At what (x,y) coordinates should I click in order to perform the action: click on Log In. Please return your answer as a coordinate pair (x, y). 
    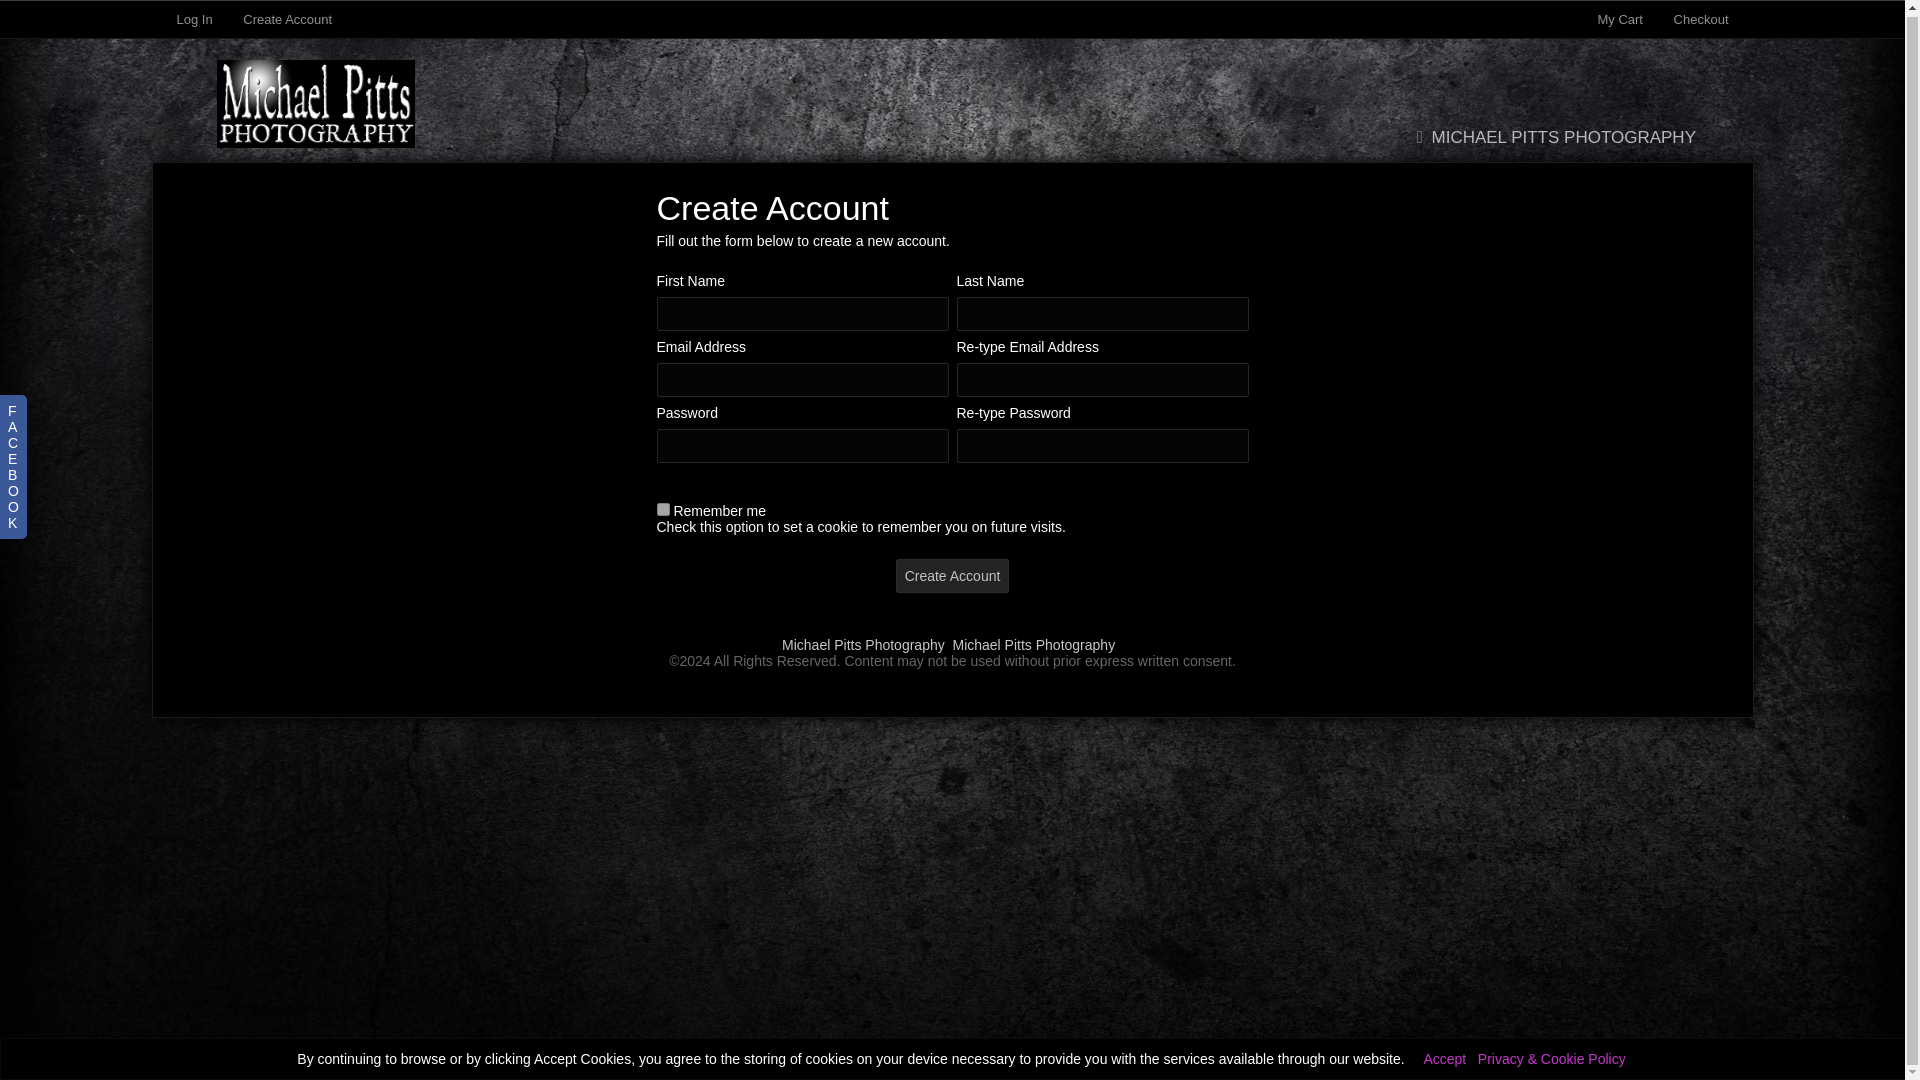
    Looking at the image, I should click on (194, 16).